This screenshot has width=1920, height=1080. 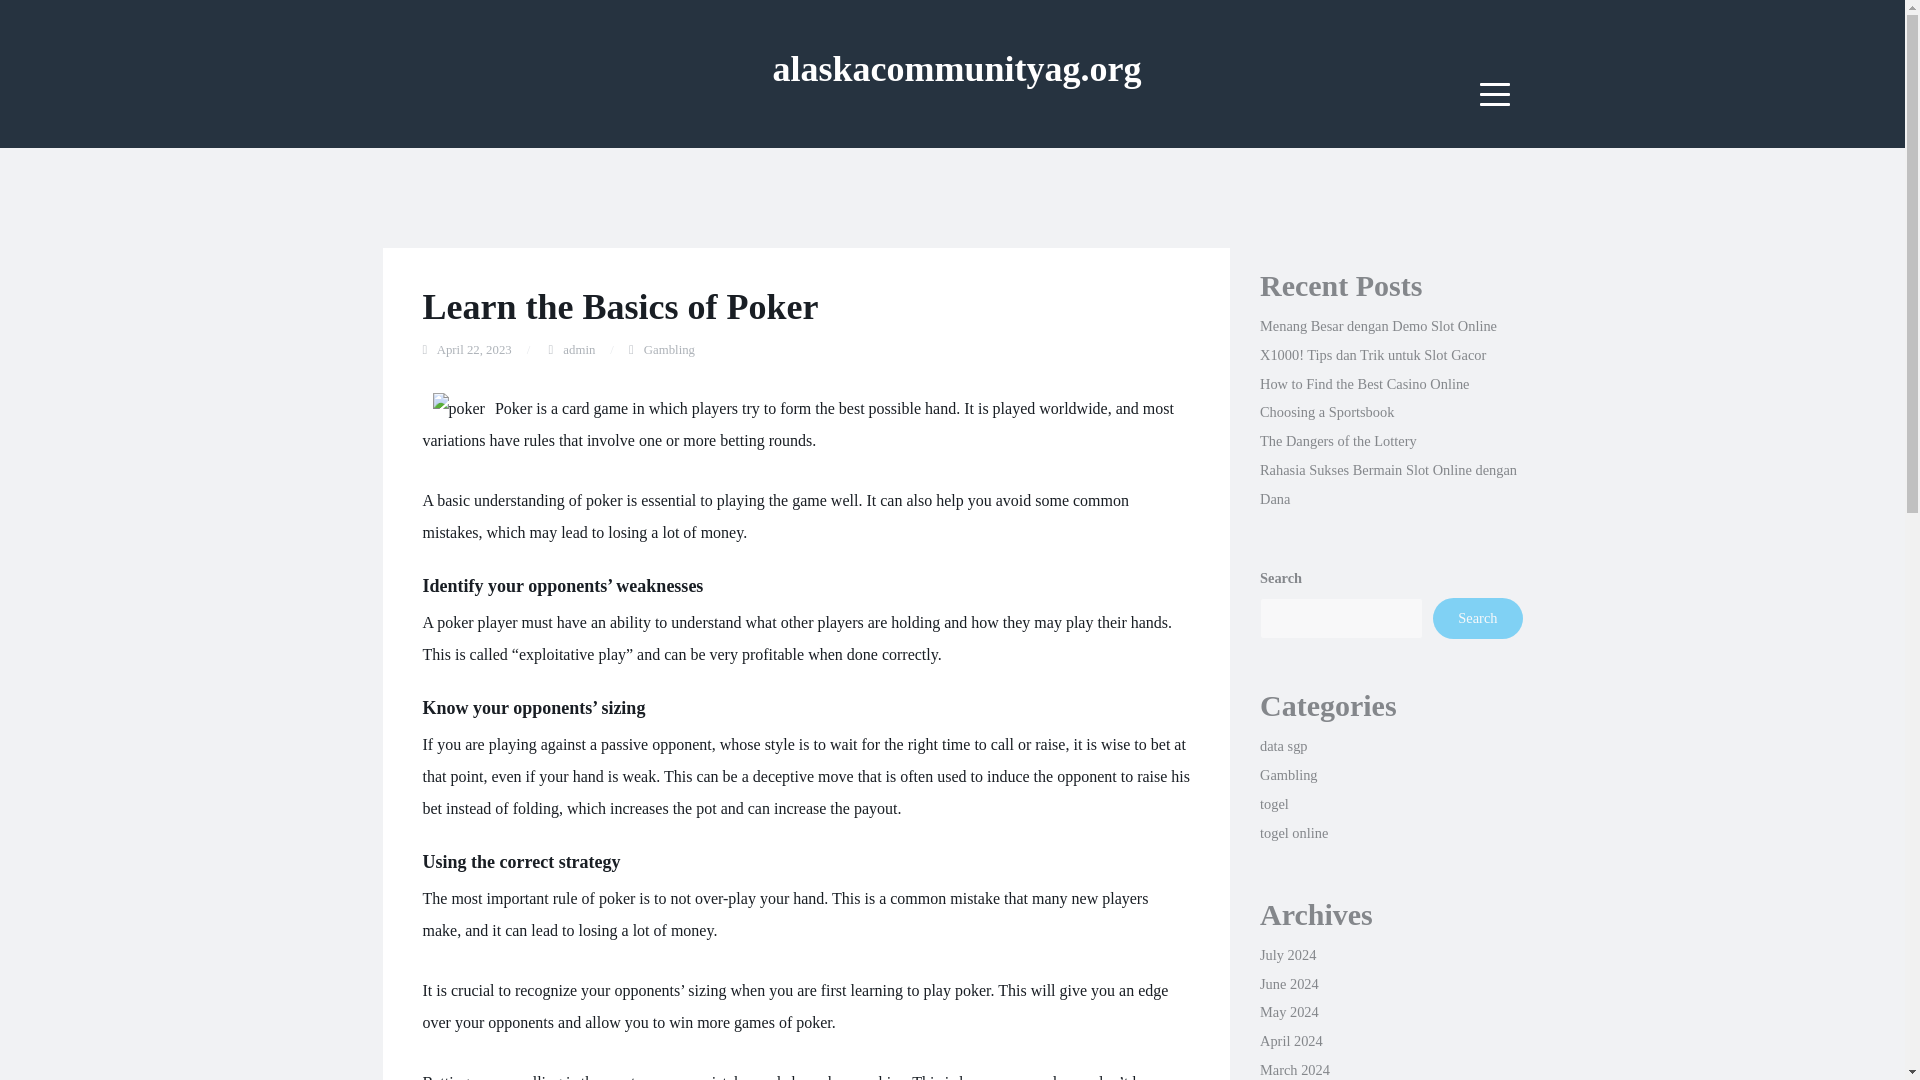 I want to click on togel, so click(x=1274, y=804).